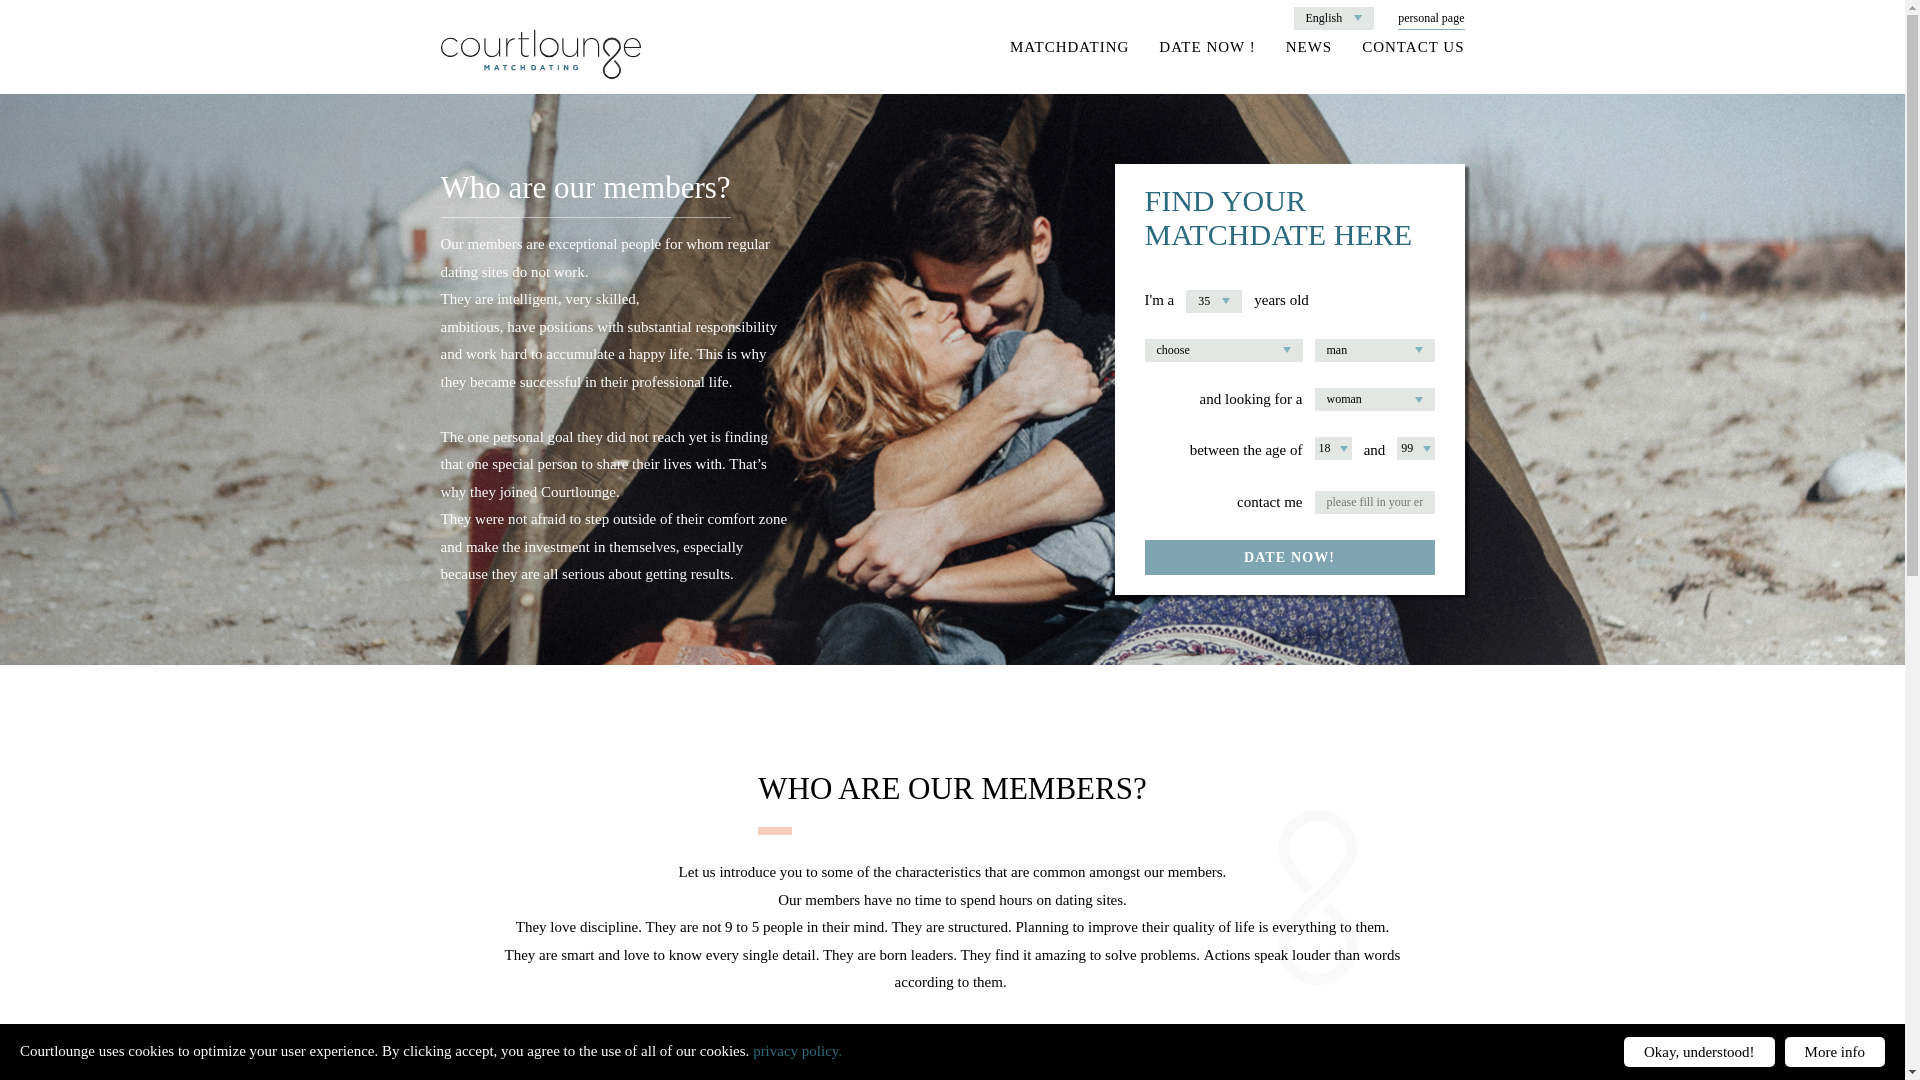 The image size is (1920, 1080). I want to click on More info, so click(1835, 1052).